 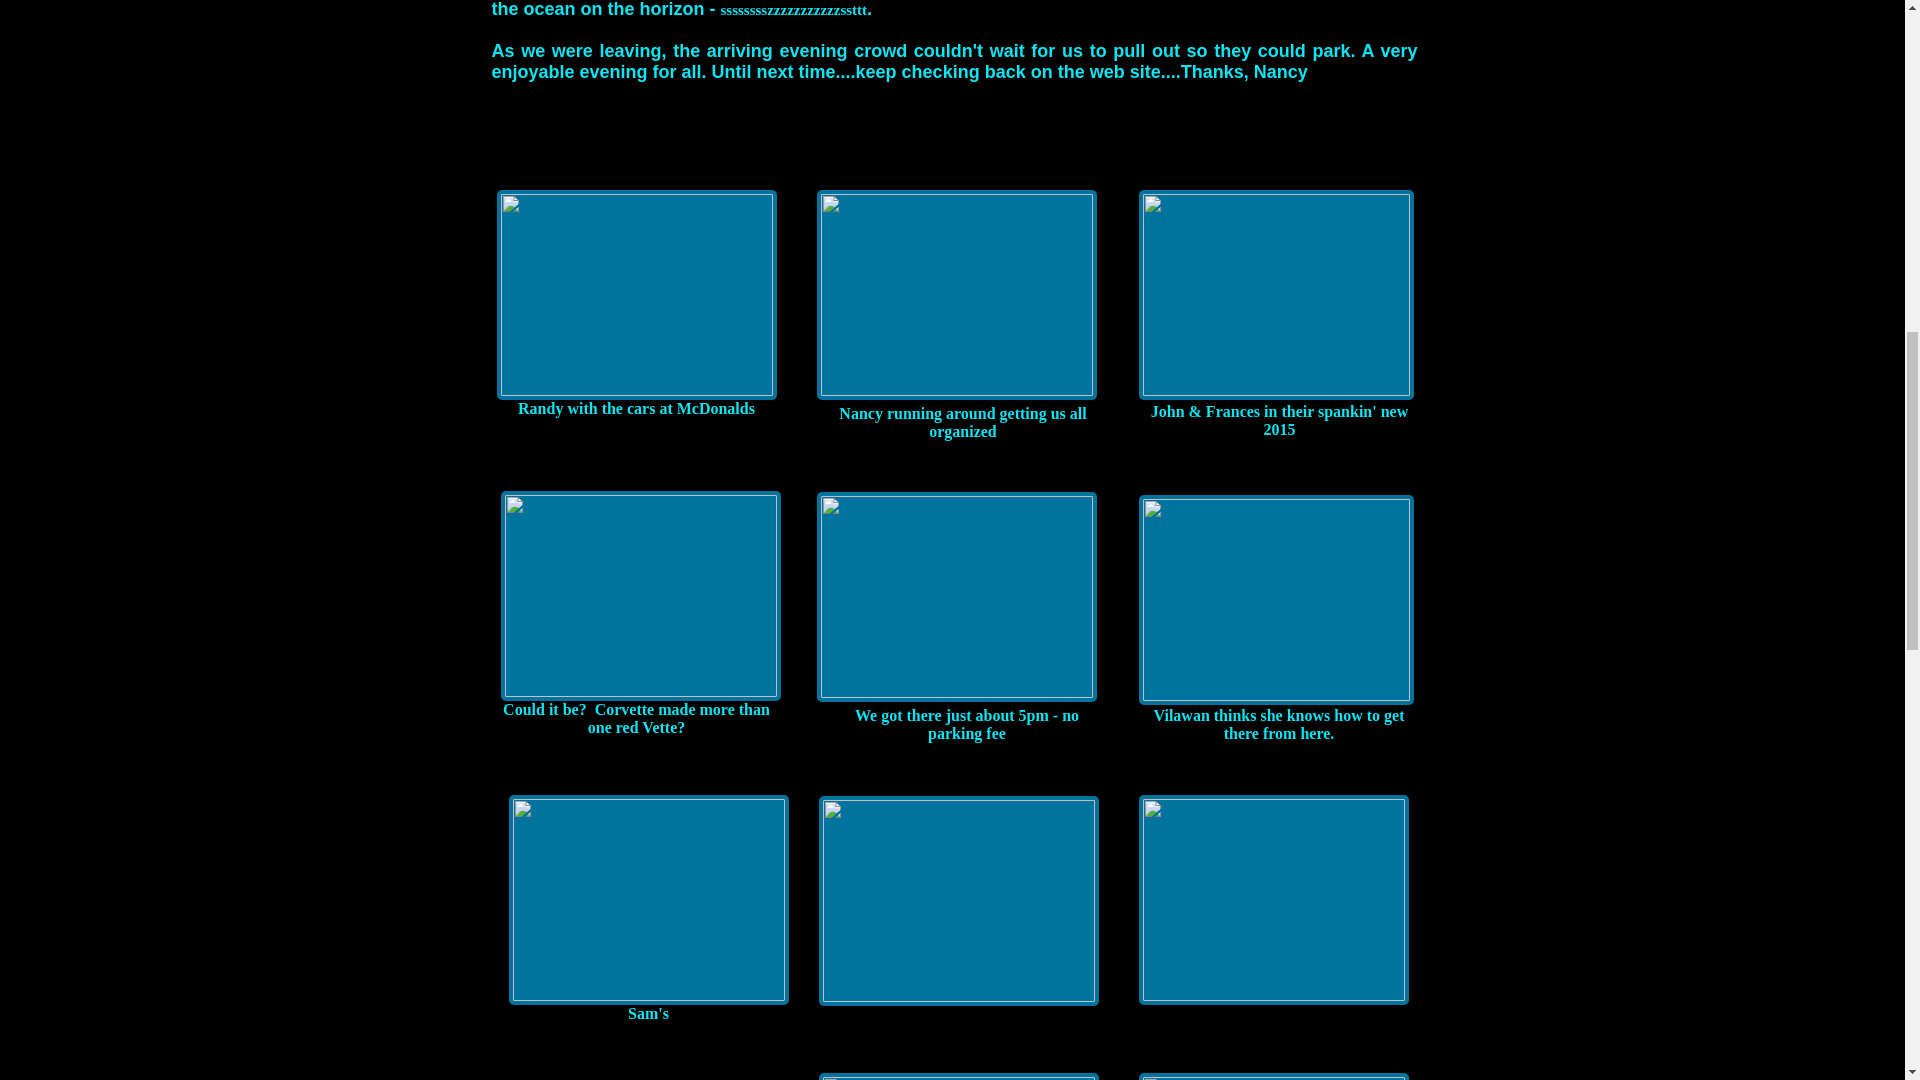 I want to click on 10-SAMS.JPG, so click(x=1272, y=900).